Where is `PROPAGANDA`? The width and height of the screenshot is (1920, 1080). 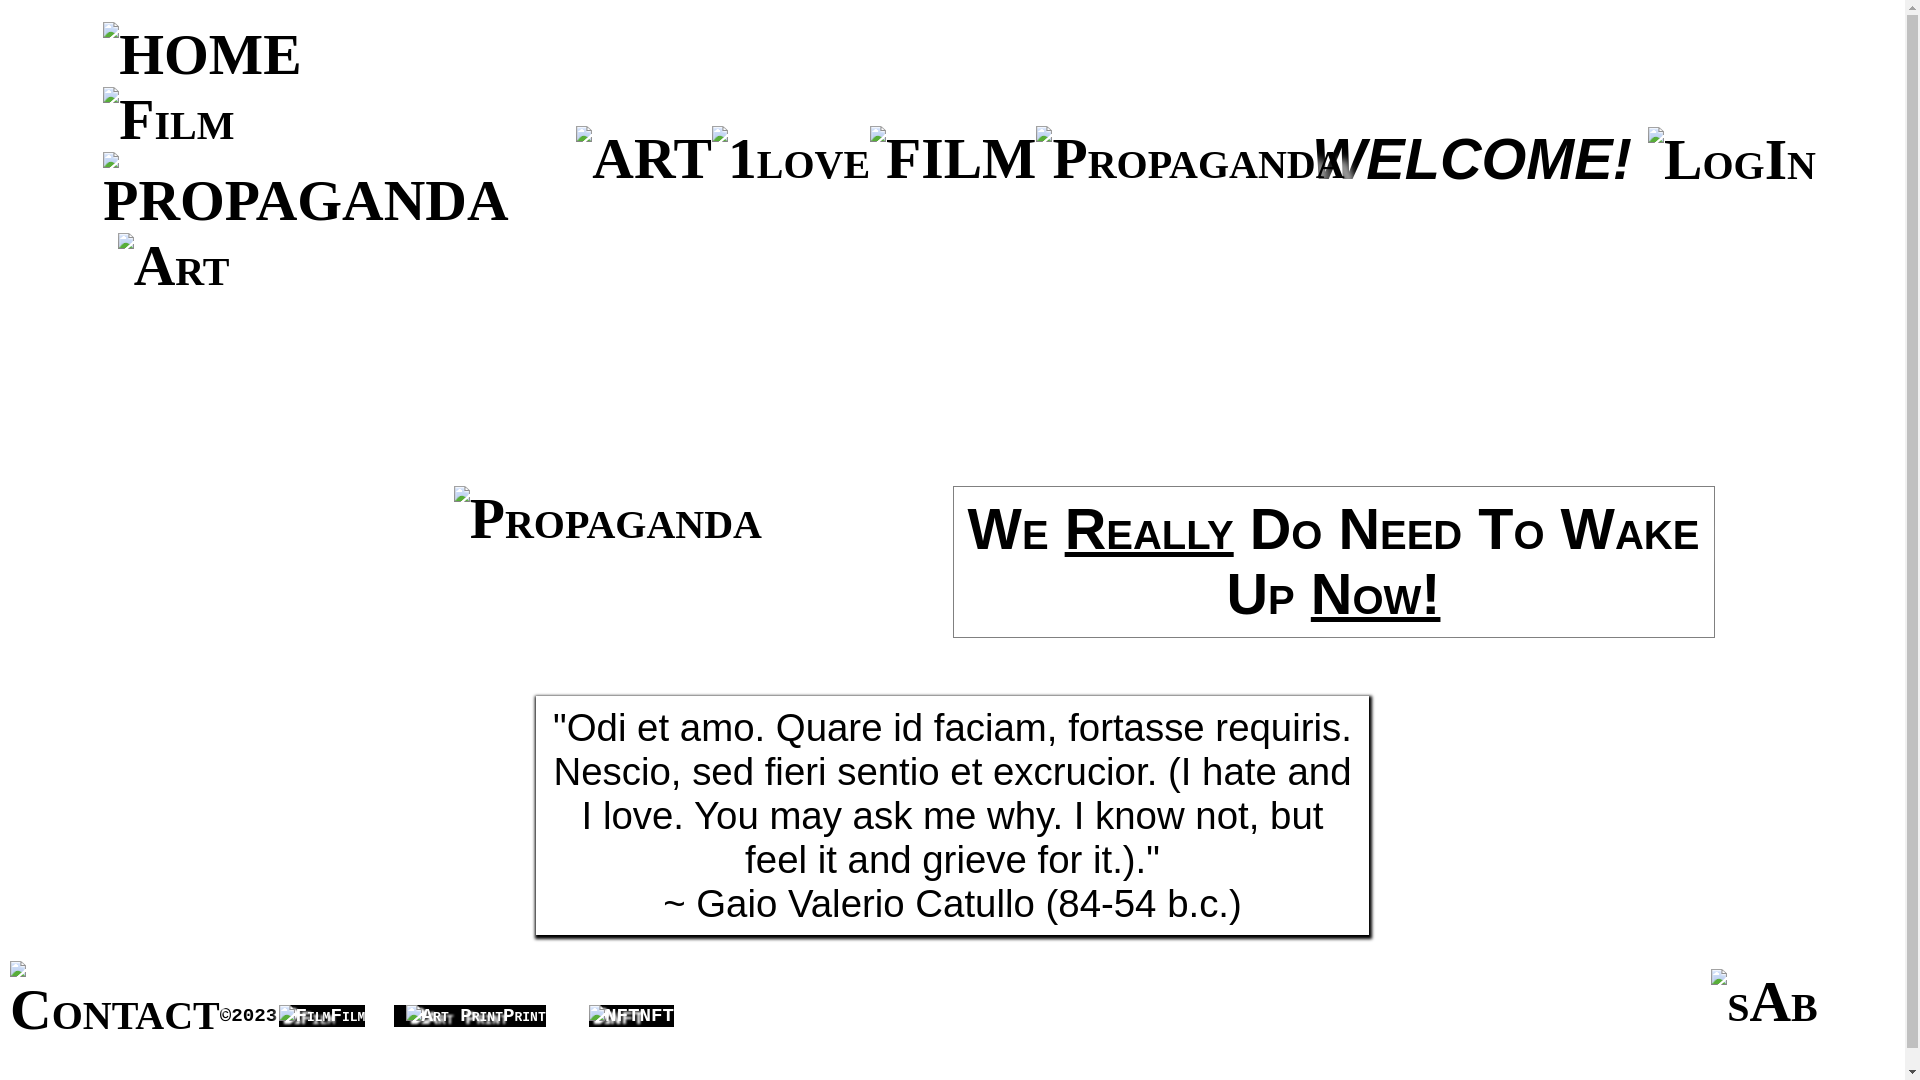 PROPAGANDA is located at coordinates (1190, 158).